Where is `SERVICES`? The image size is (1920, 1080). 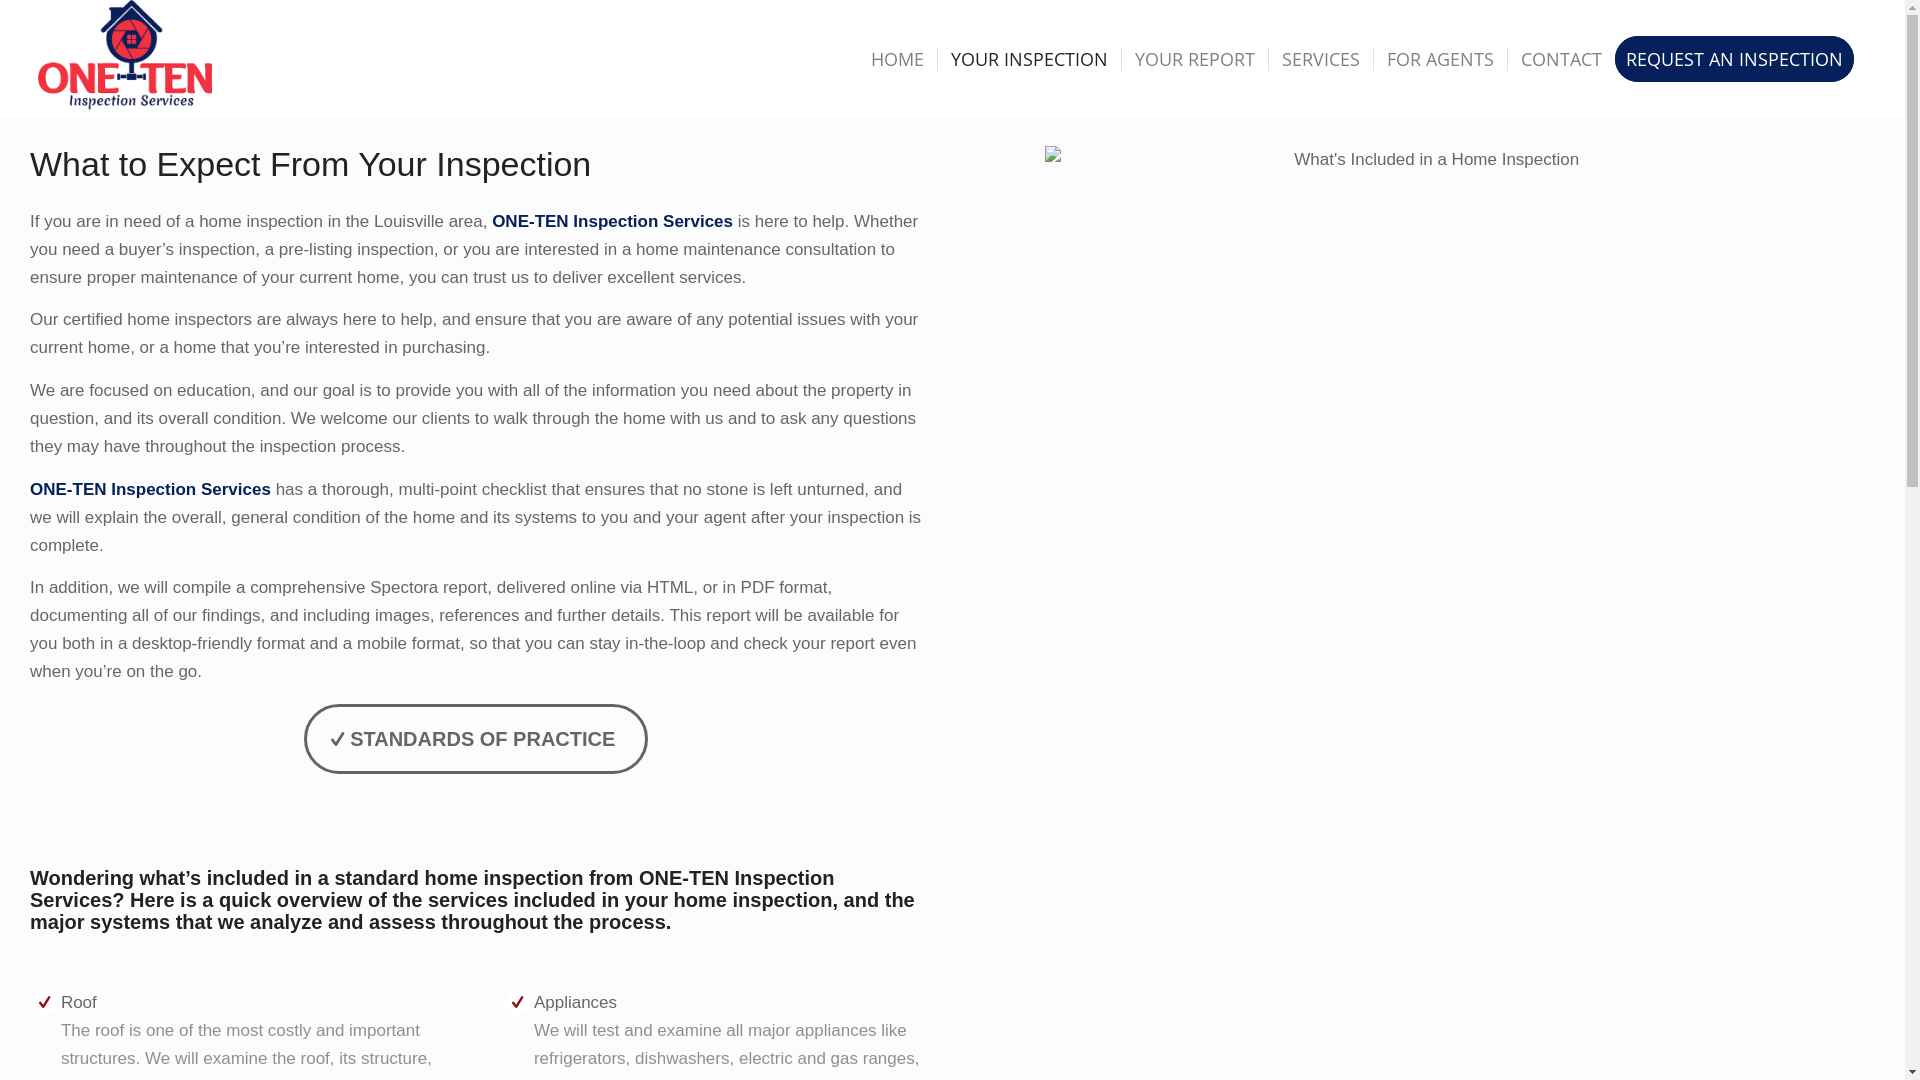
SERVICES is located at coordinates (1320, 59).